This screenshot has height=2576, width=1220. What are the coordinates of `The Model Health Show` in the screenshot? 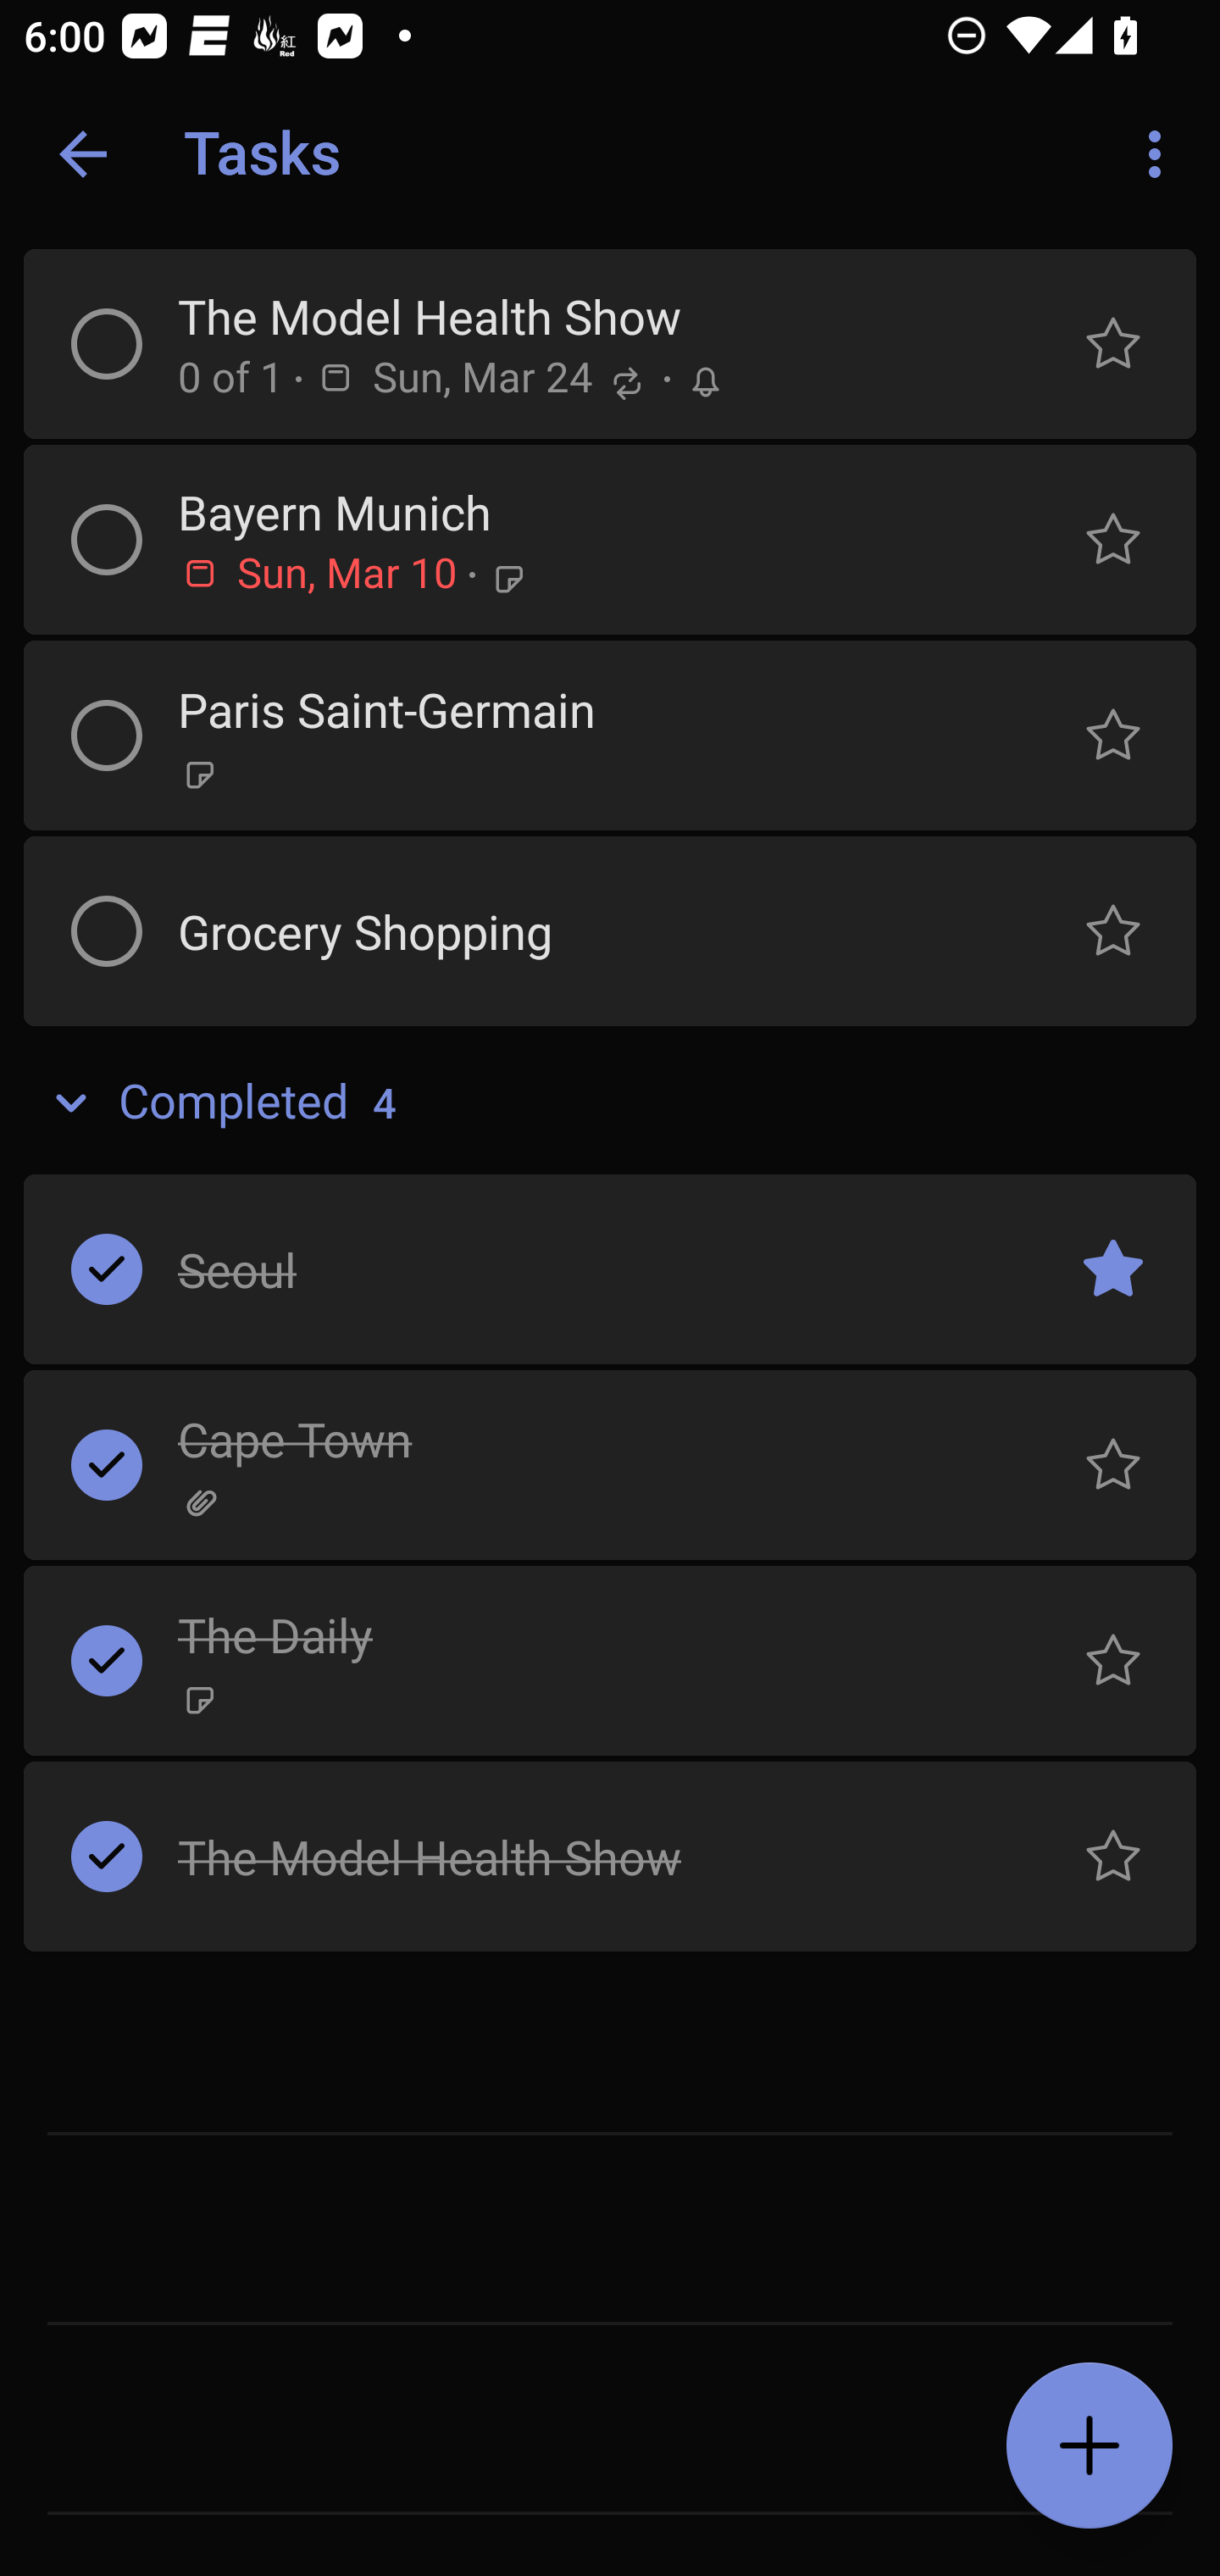 It's located at (586, 315).